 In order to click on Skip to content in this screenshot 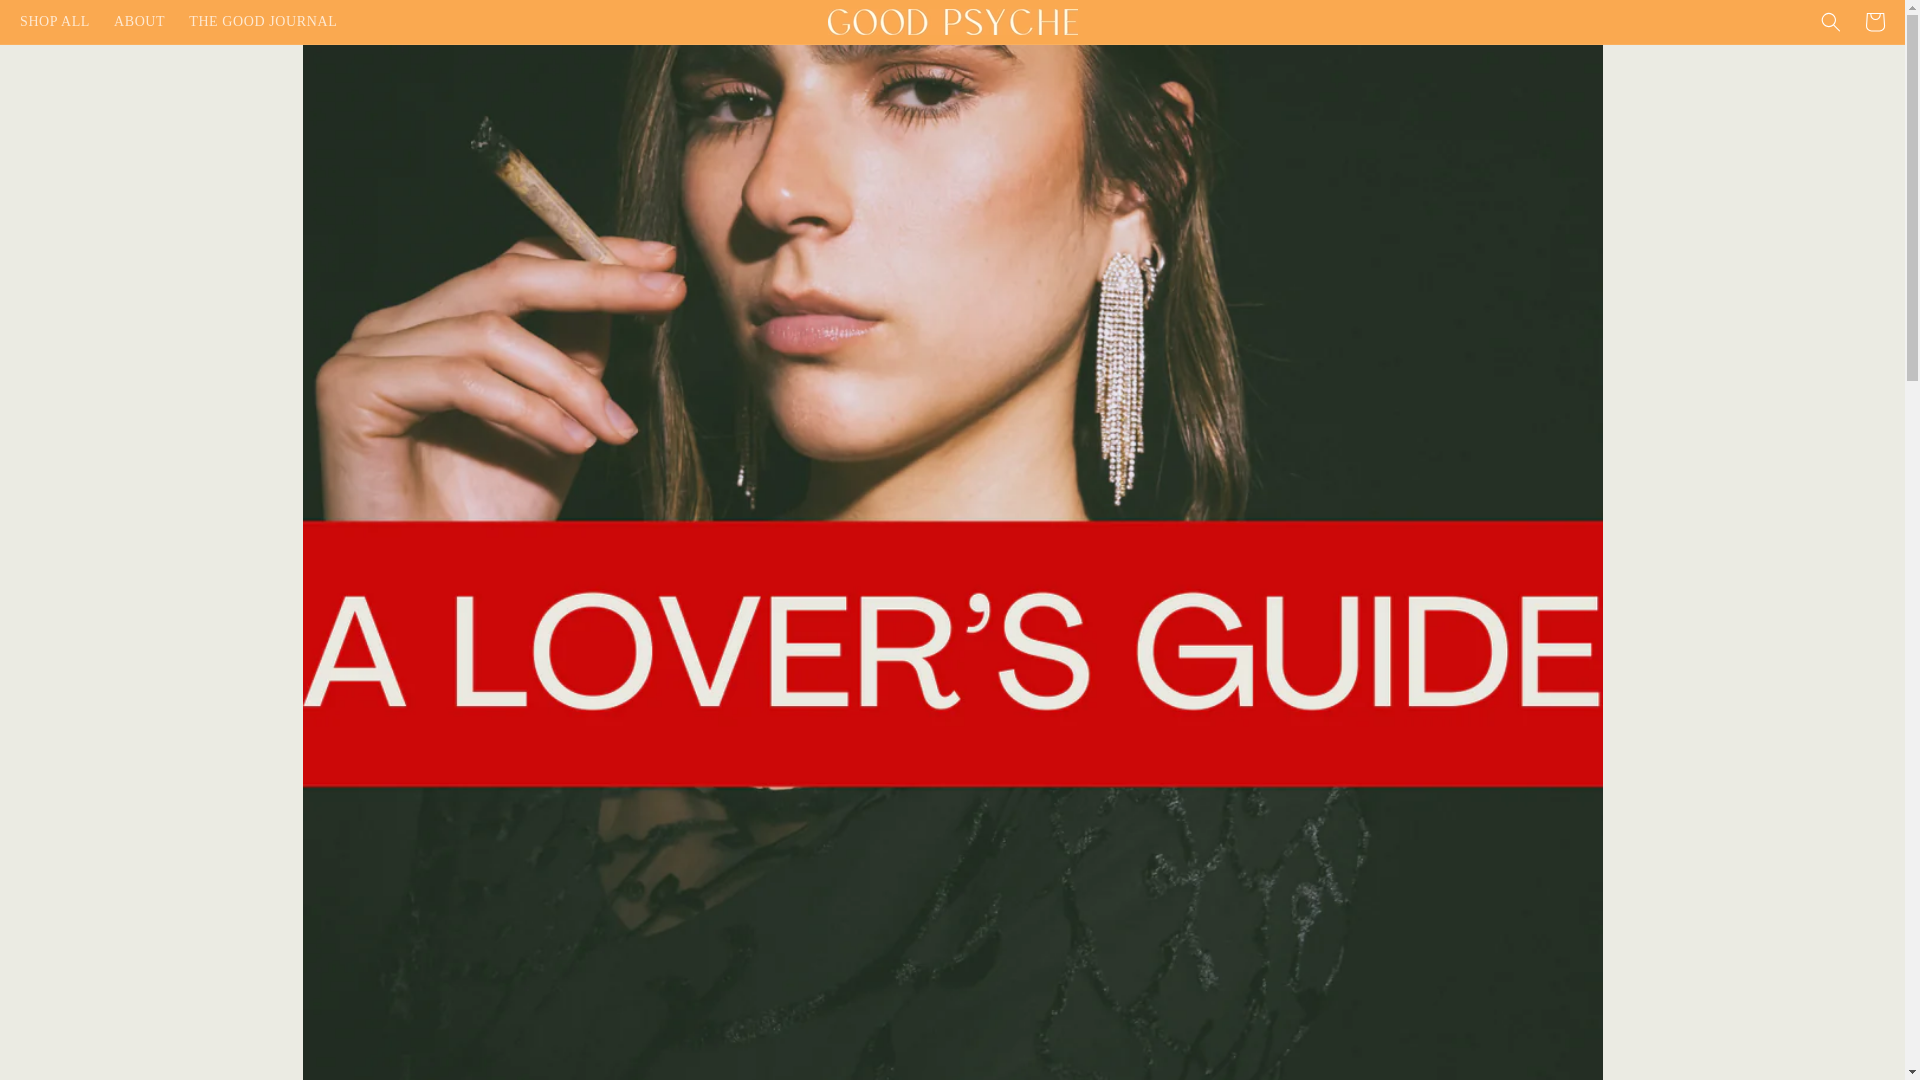, I will do `click(60, 23)`.